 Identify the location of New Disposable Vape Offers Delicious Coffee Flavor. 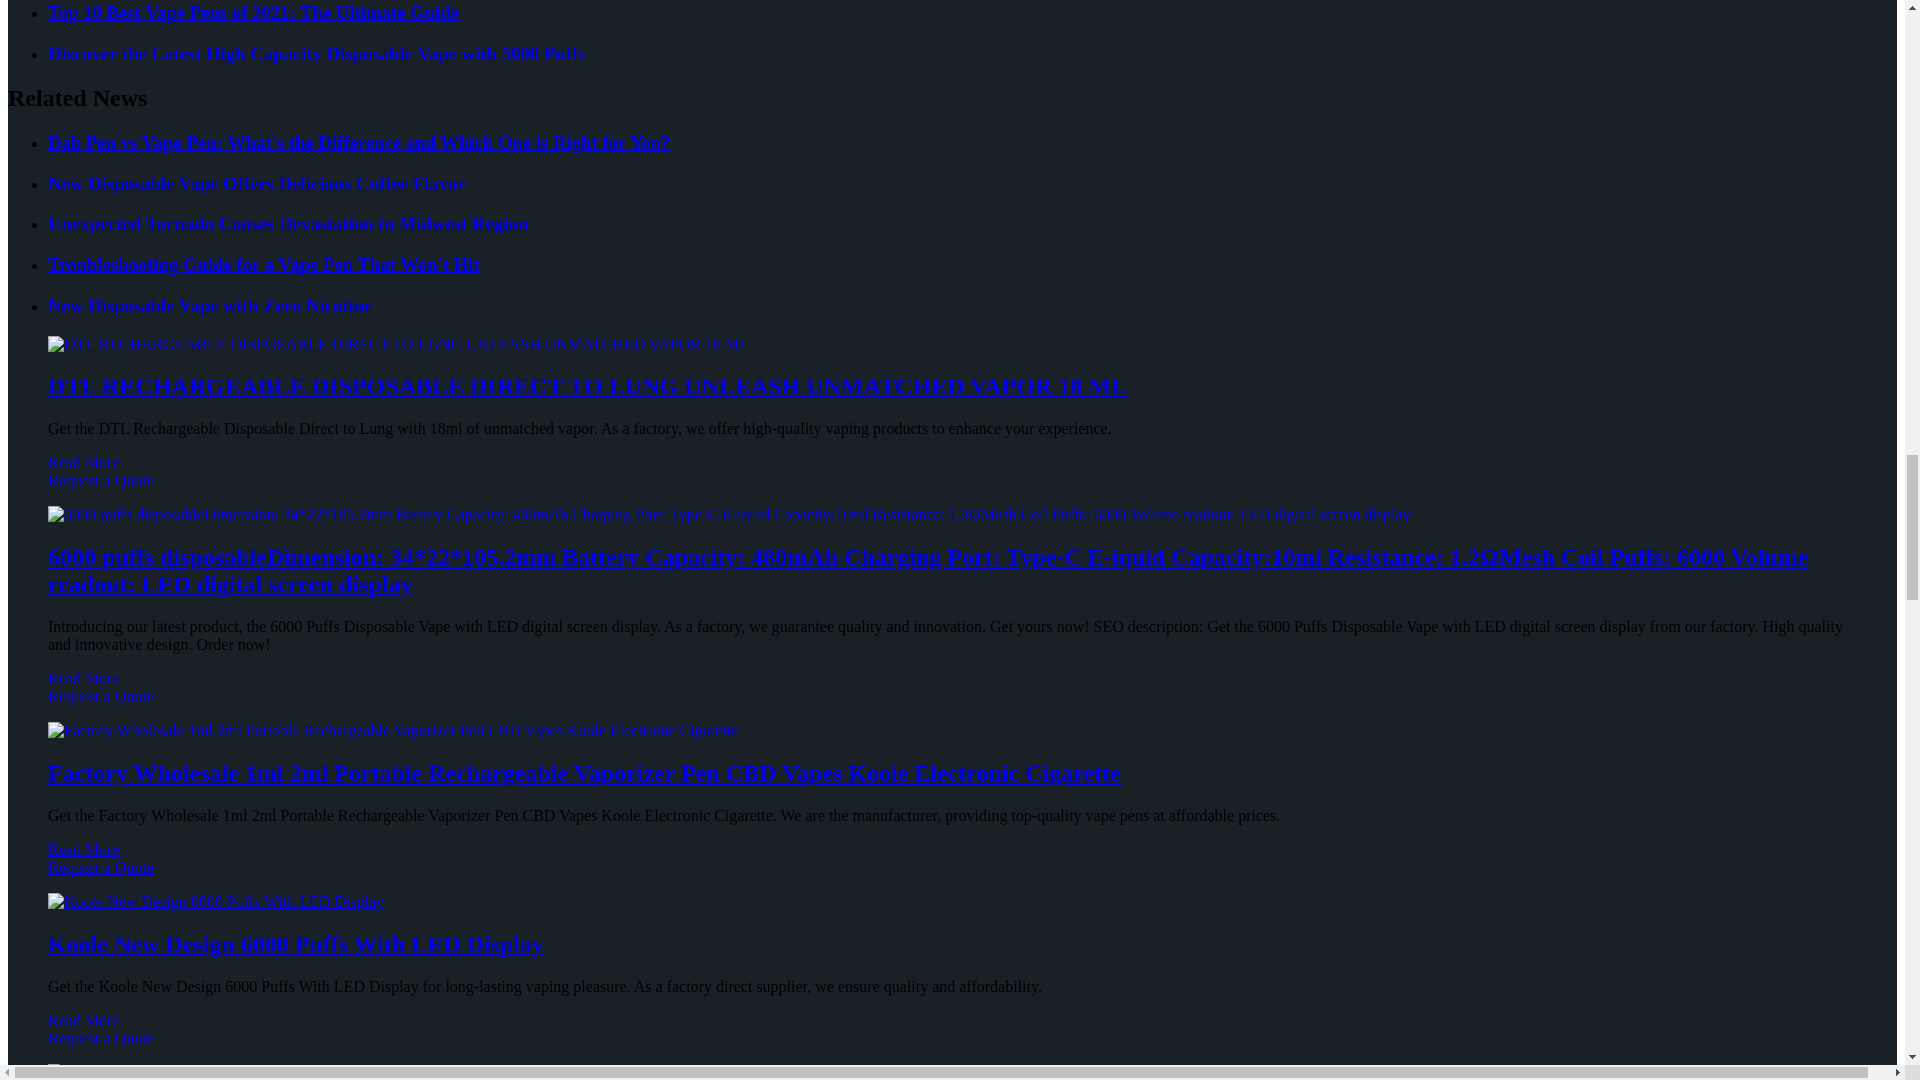
(972, 184).